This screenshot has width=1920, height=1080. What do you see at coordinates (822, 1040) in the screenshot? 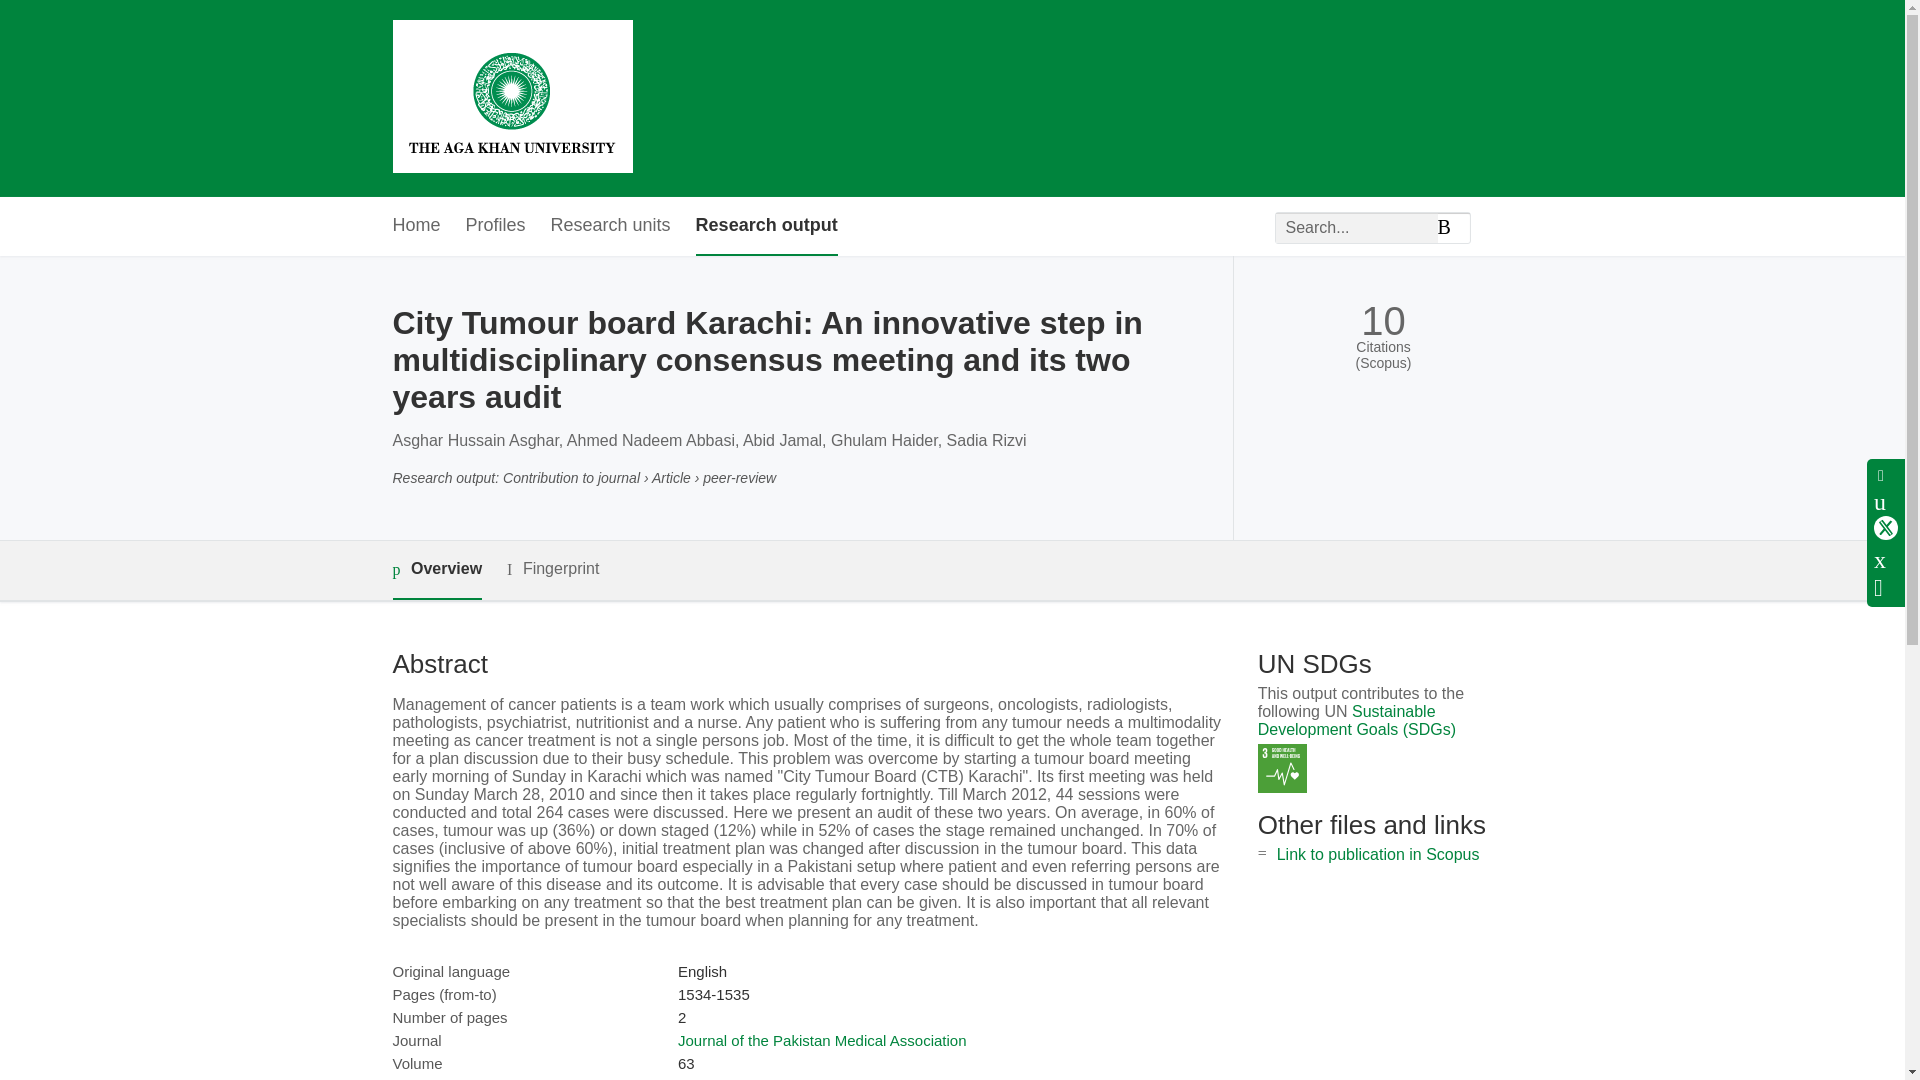
I see `Journal of the Pakistan Medical Association` at bounding box center [822, 1040].